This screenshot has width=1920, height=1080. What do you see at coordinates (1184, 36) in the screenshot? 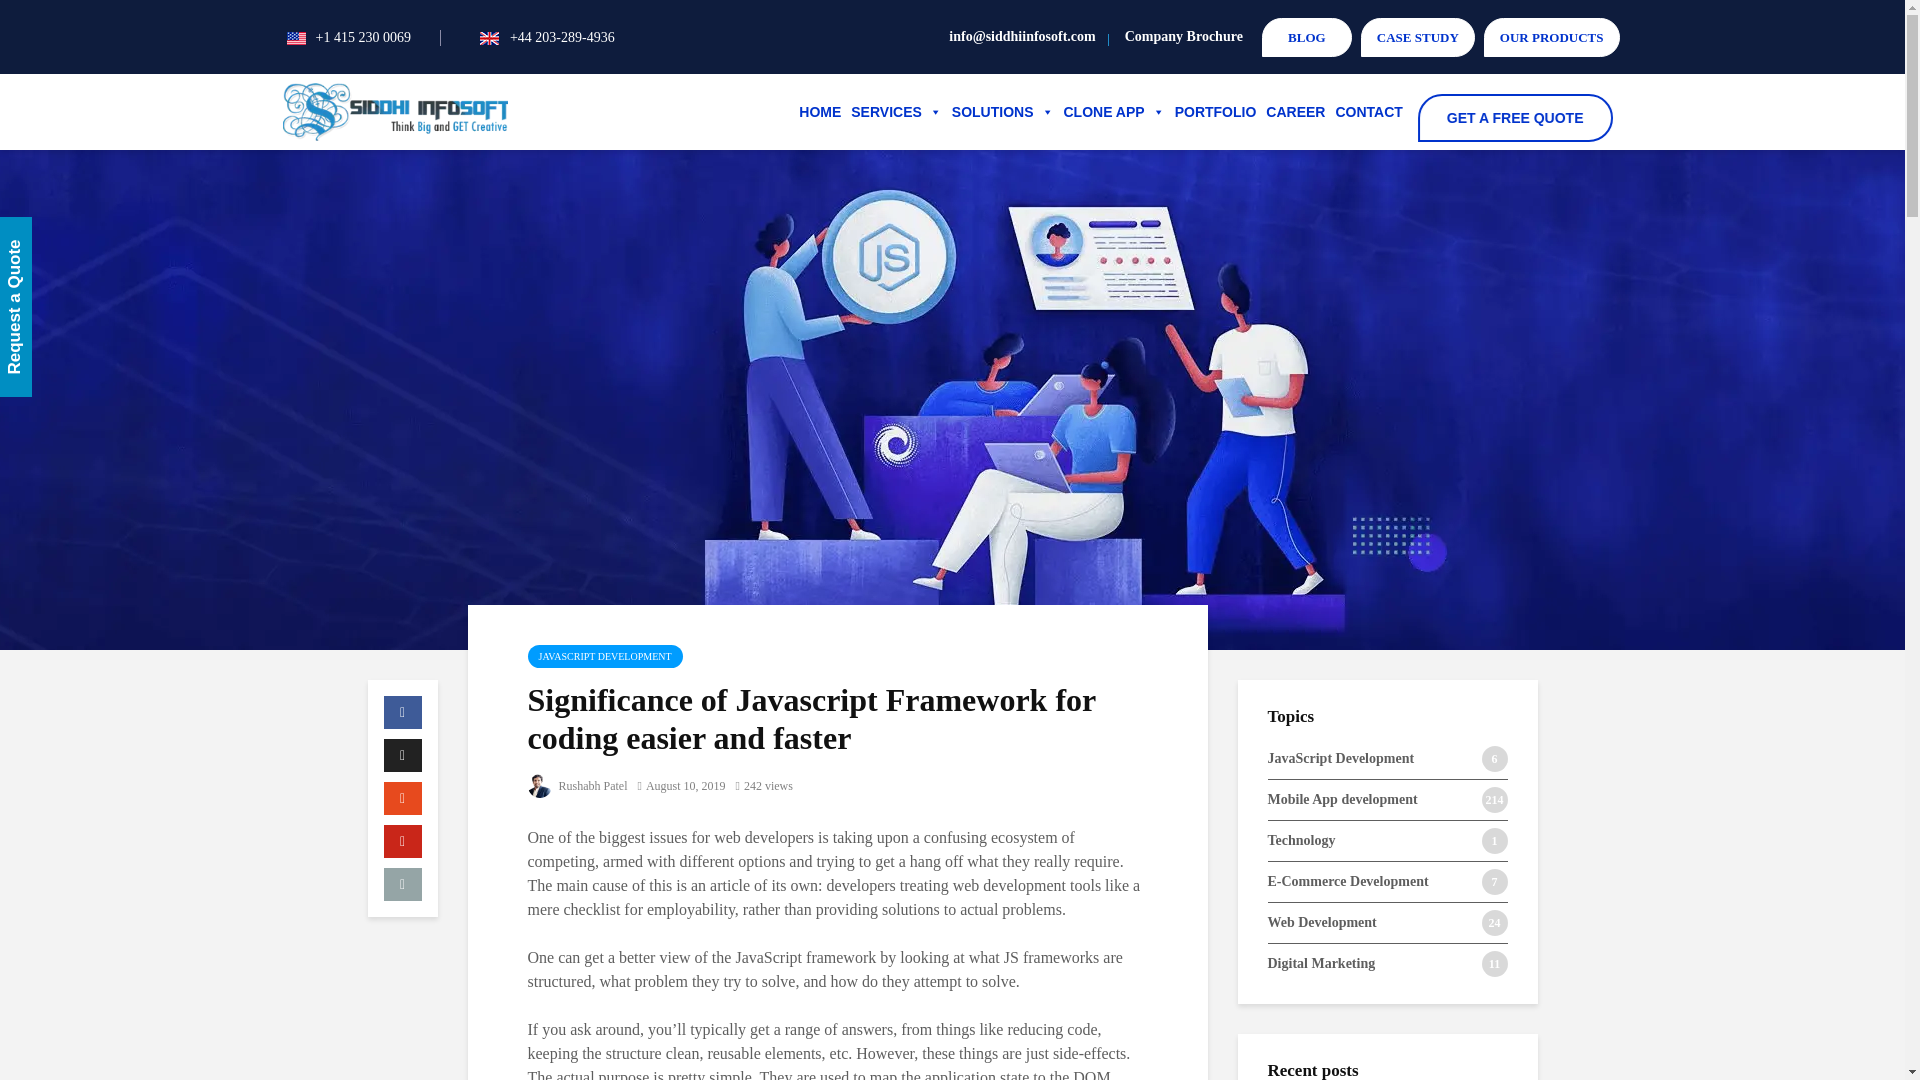
I see `Company Brochure` at bounding box center [1184, 36].